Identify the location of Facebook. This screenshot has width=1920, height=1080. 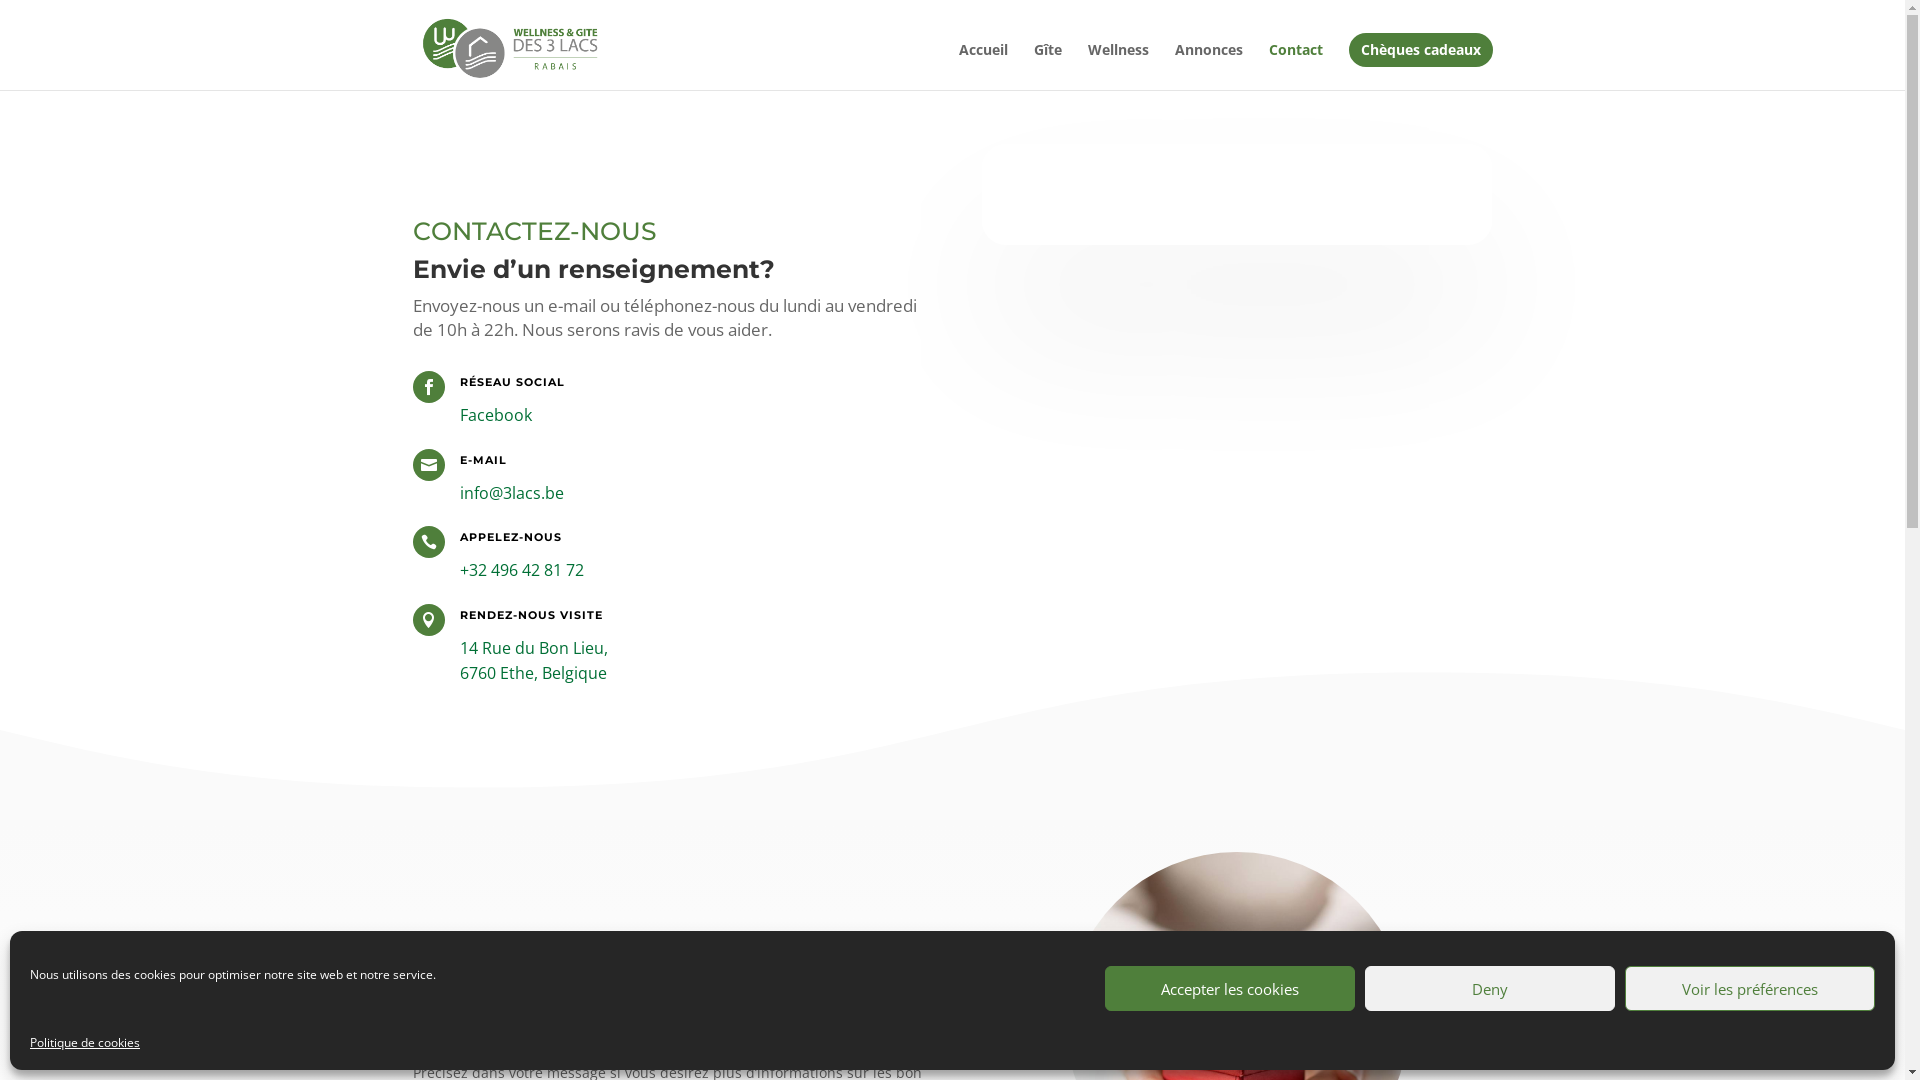
(496, 415).